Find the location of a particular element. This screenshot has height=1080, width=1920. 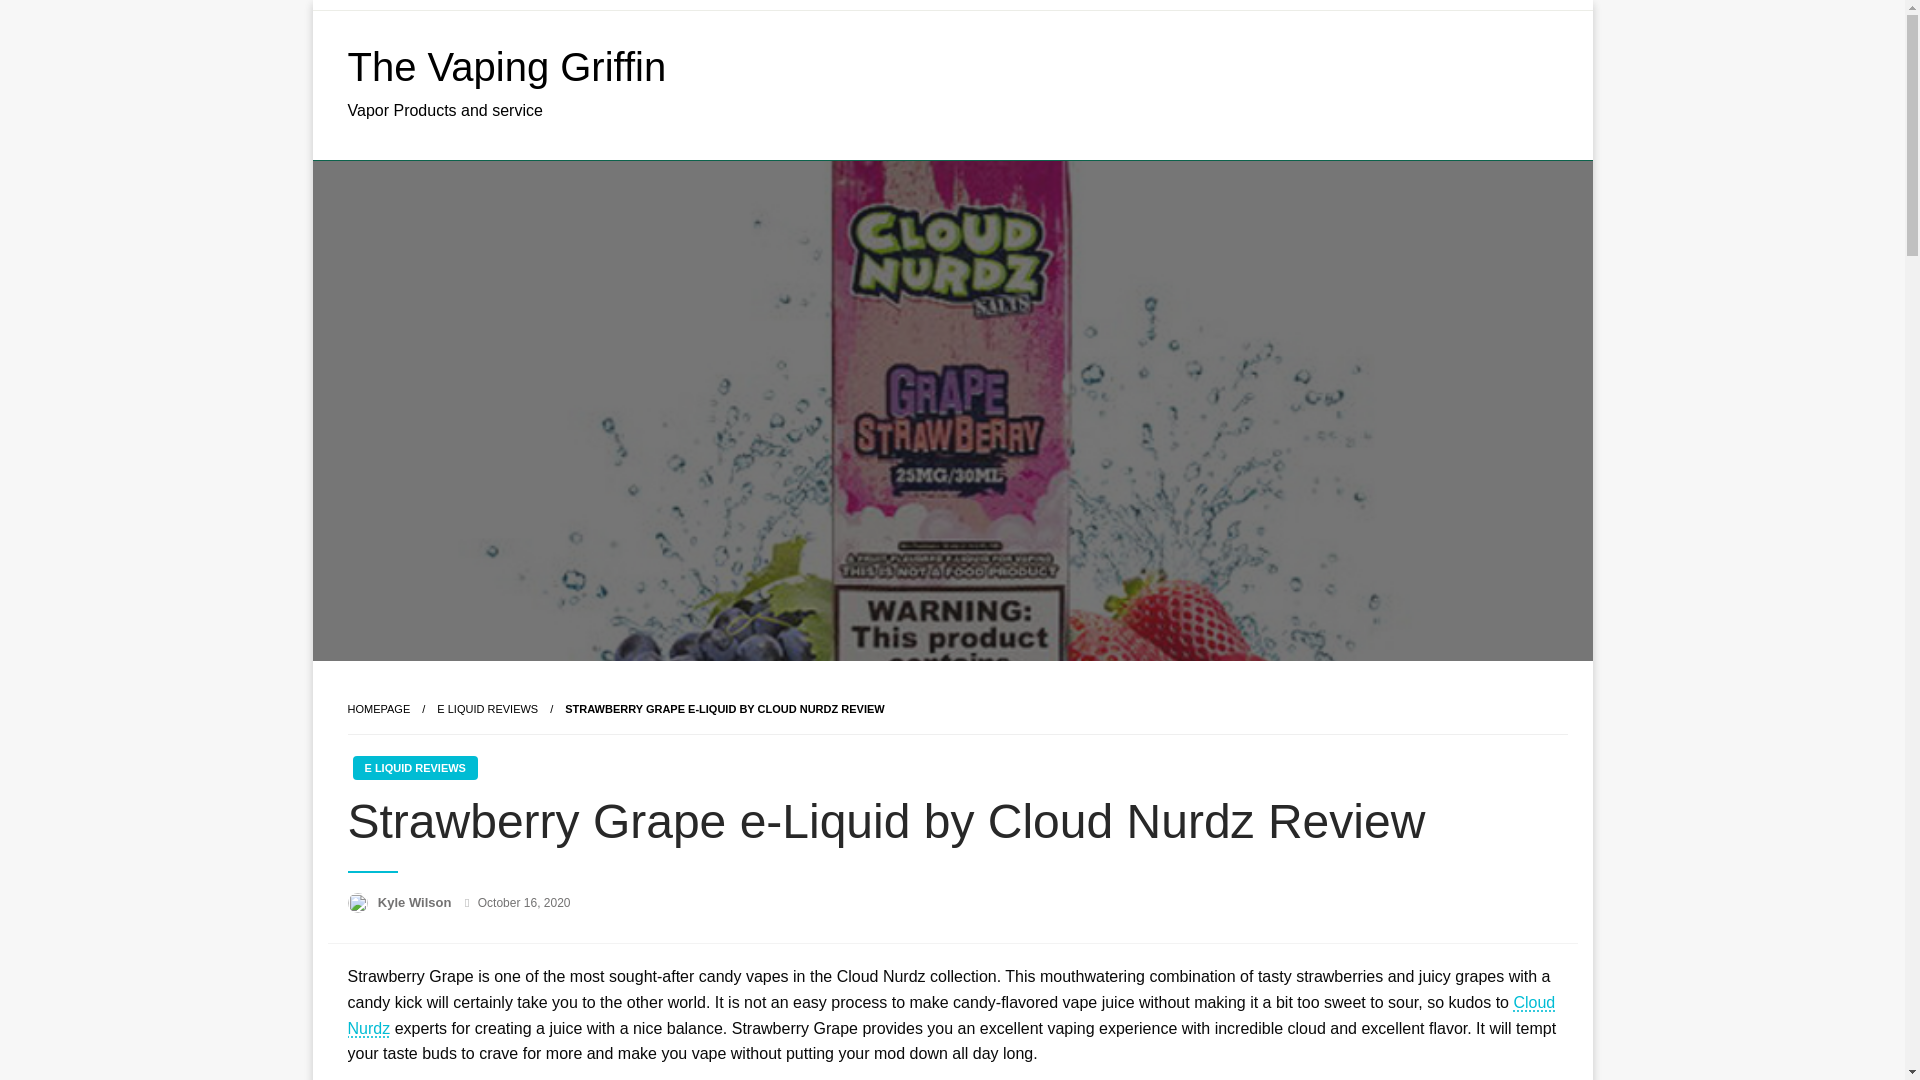

October 16, 2020 is located at coordinates (524, 903).